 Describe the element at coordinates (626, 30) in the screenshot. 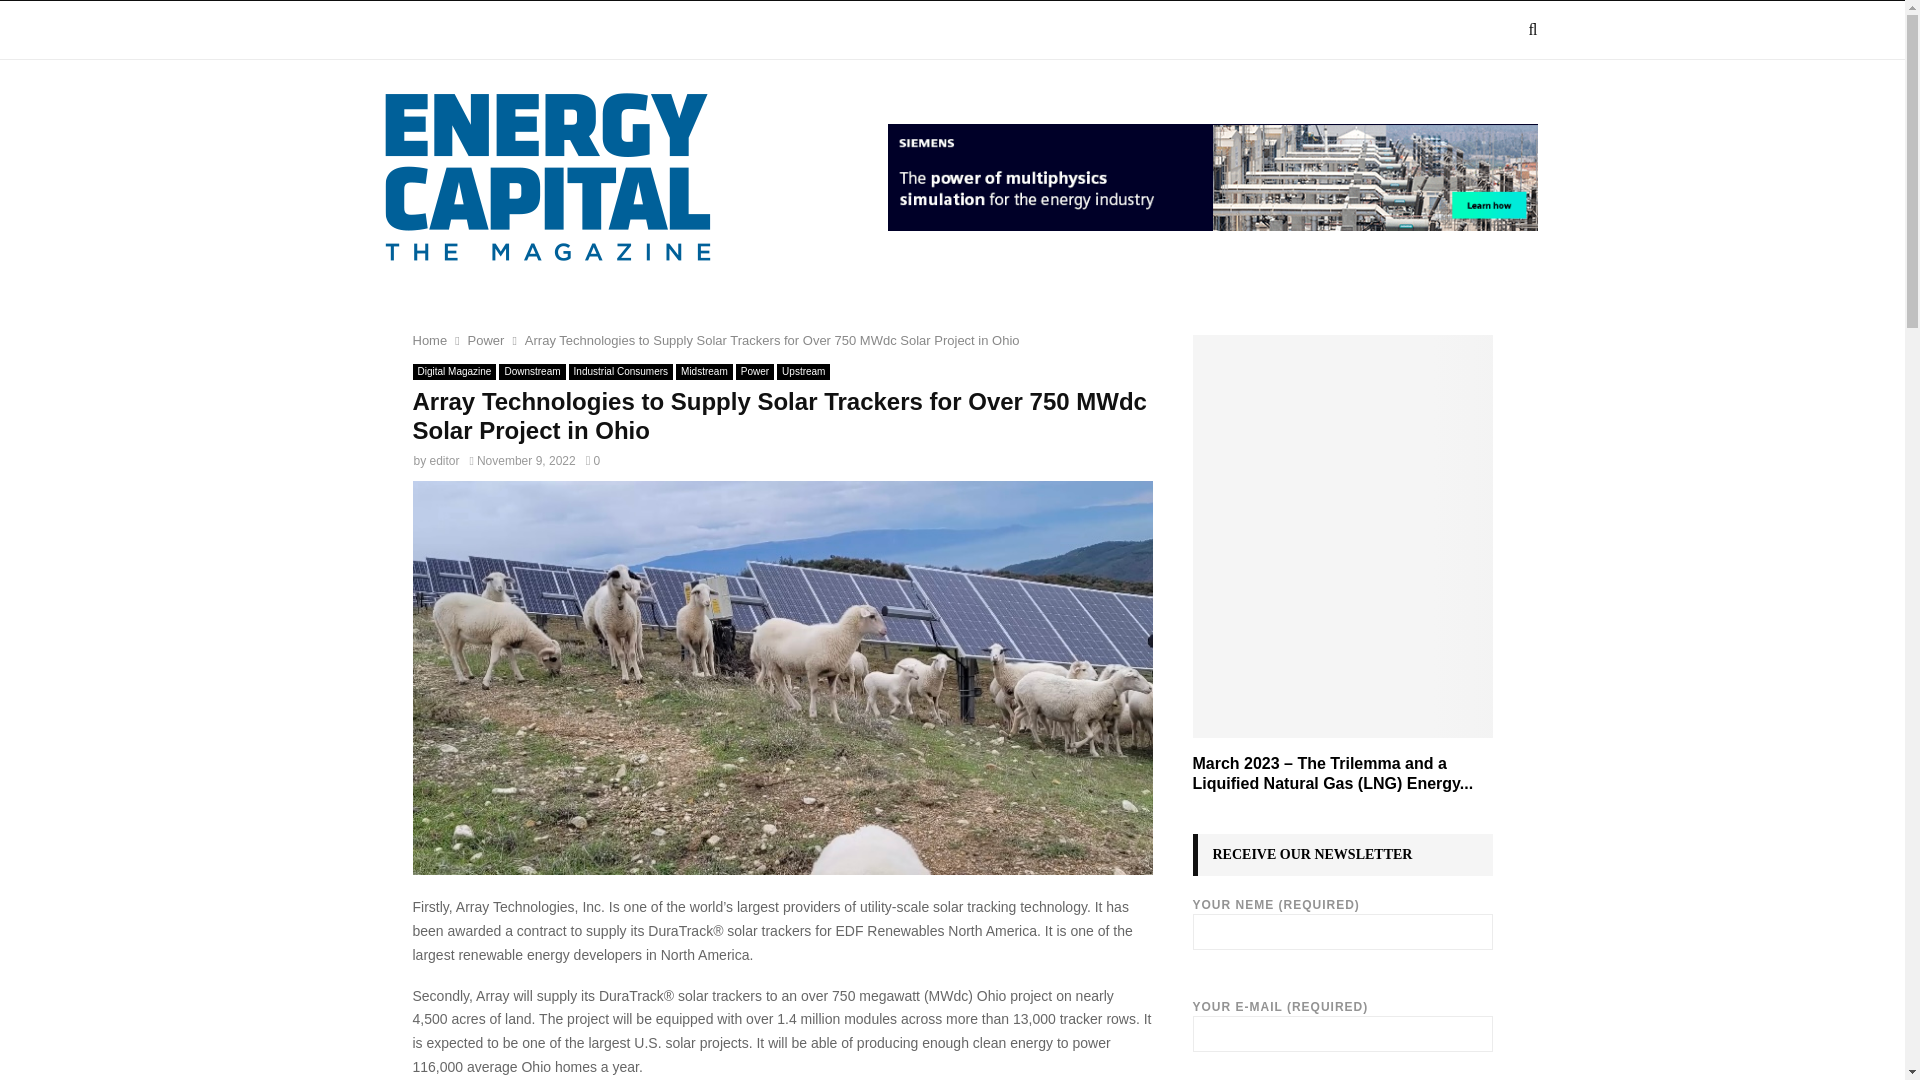

I see `SECTORS` at that location.